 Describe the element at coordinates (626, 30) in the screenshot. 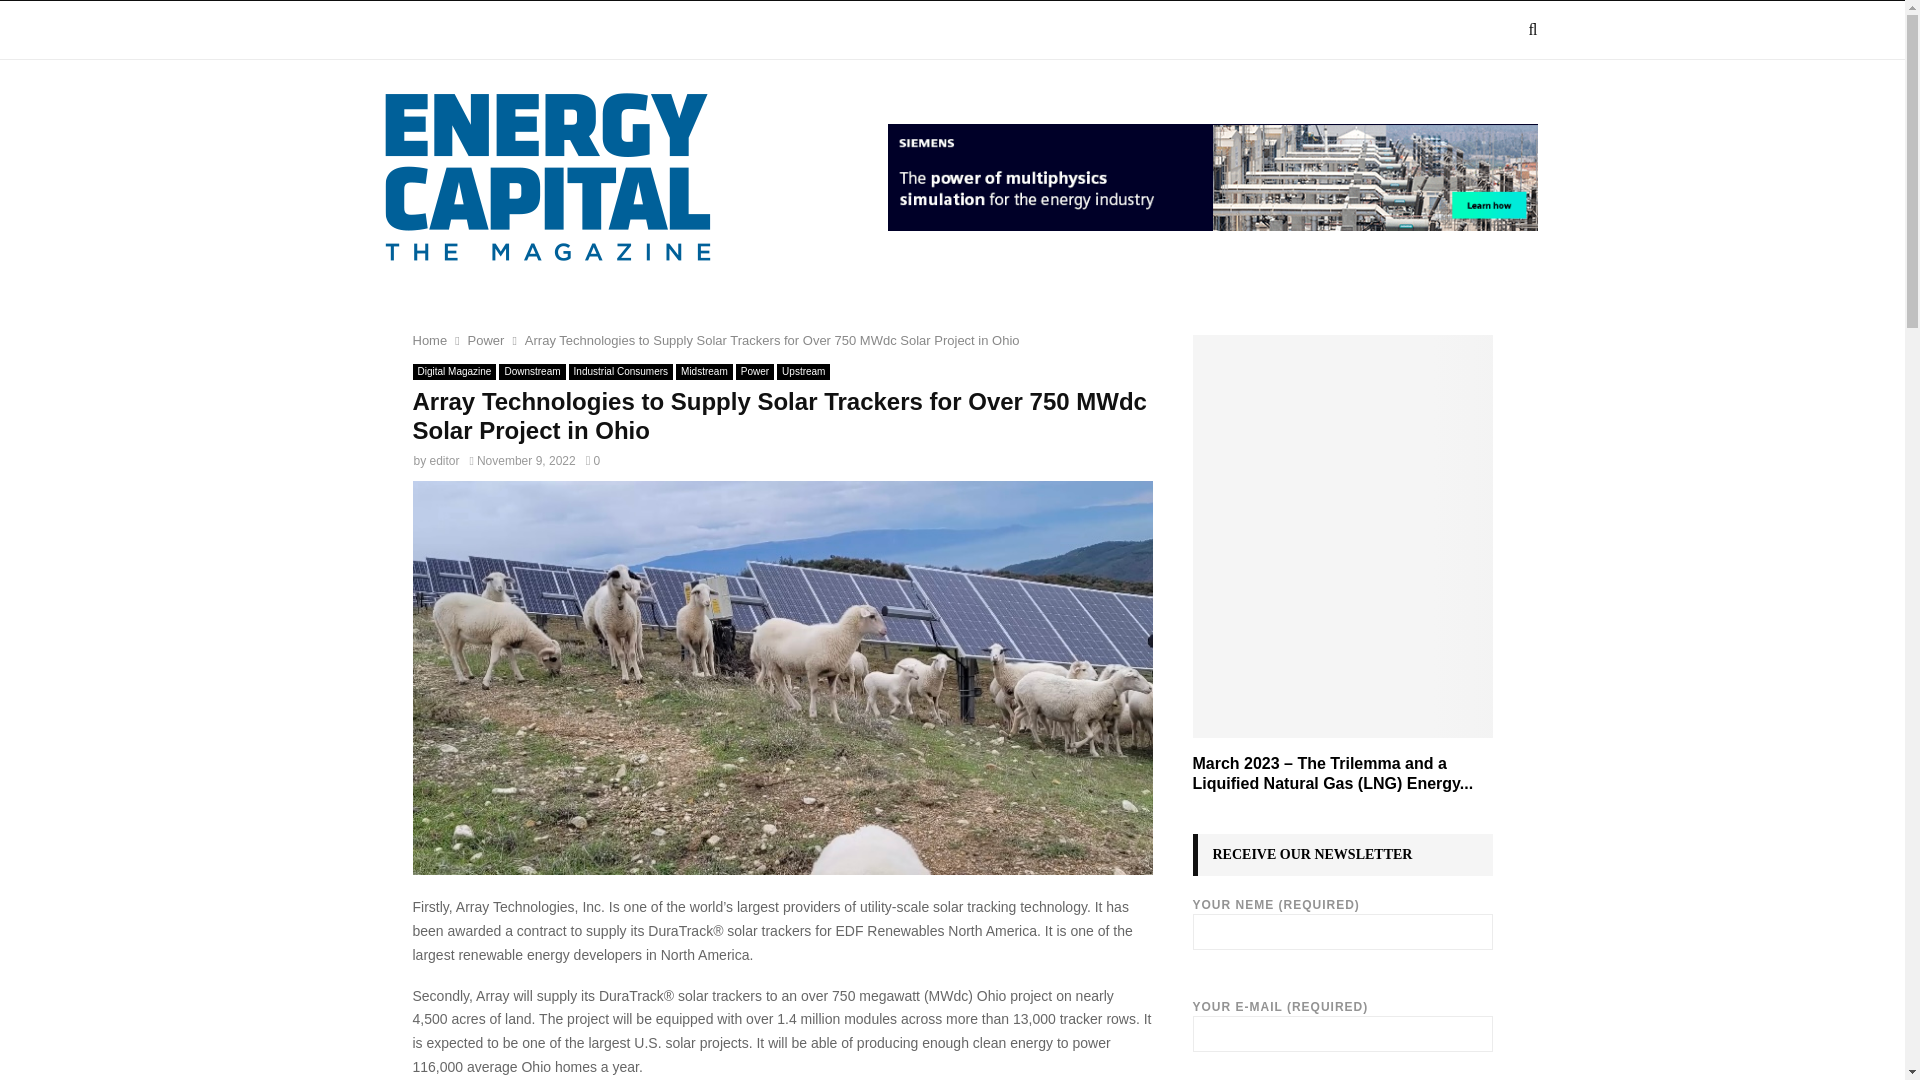

I see `SECTORS` at that location.